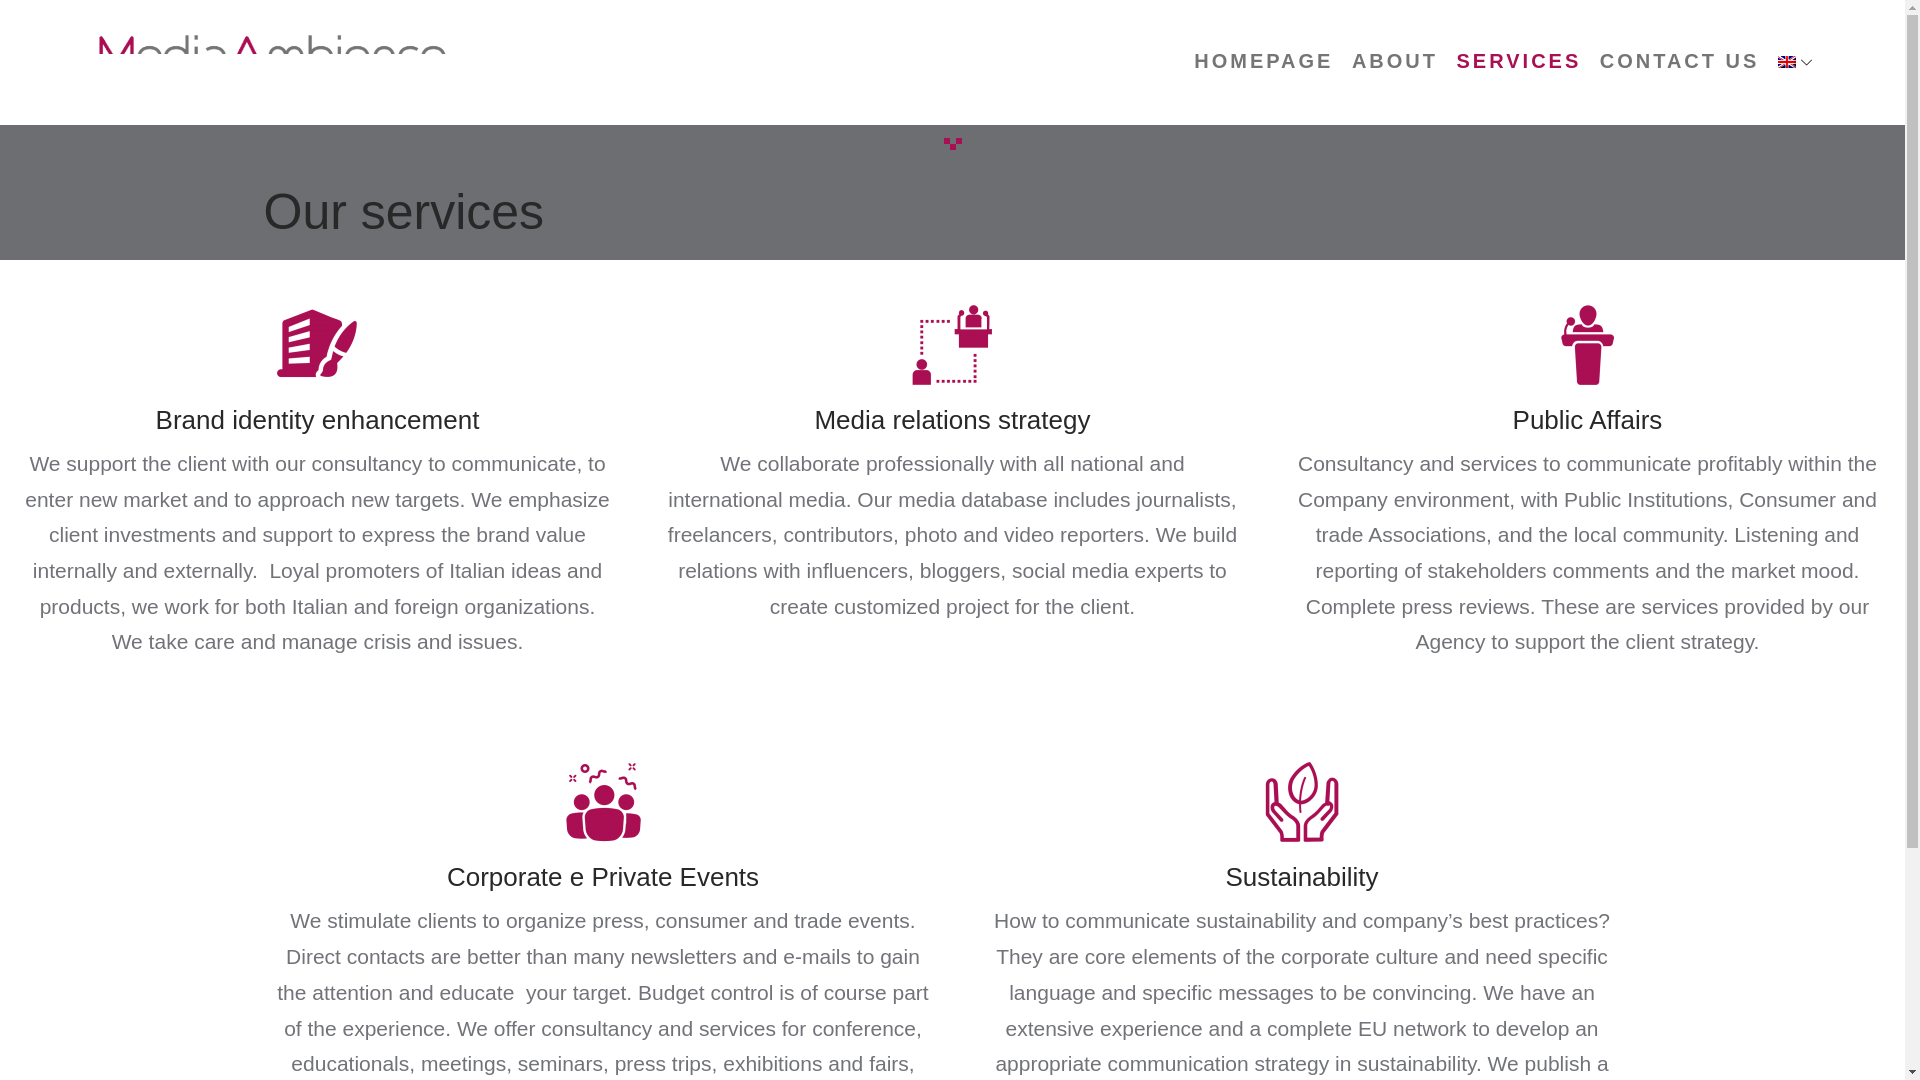  Describe the element at coordinates (1586, 344) in the screenshot. I see `Tavola disegno 1 copia 36` at that location.